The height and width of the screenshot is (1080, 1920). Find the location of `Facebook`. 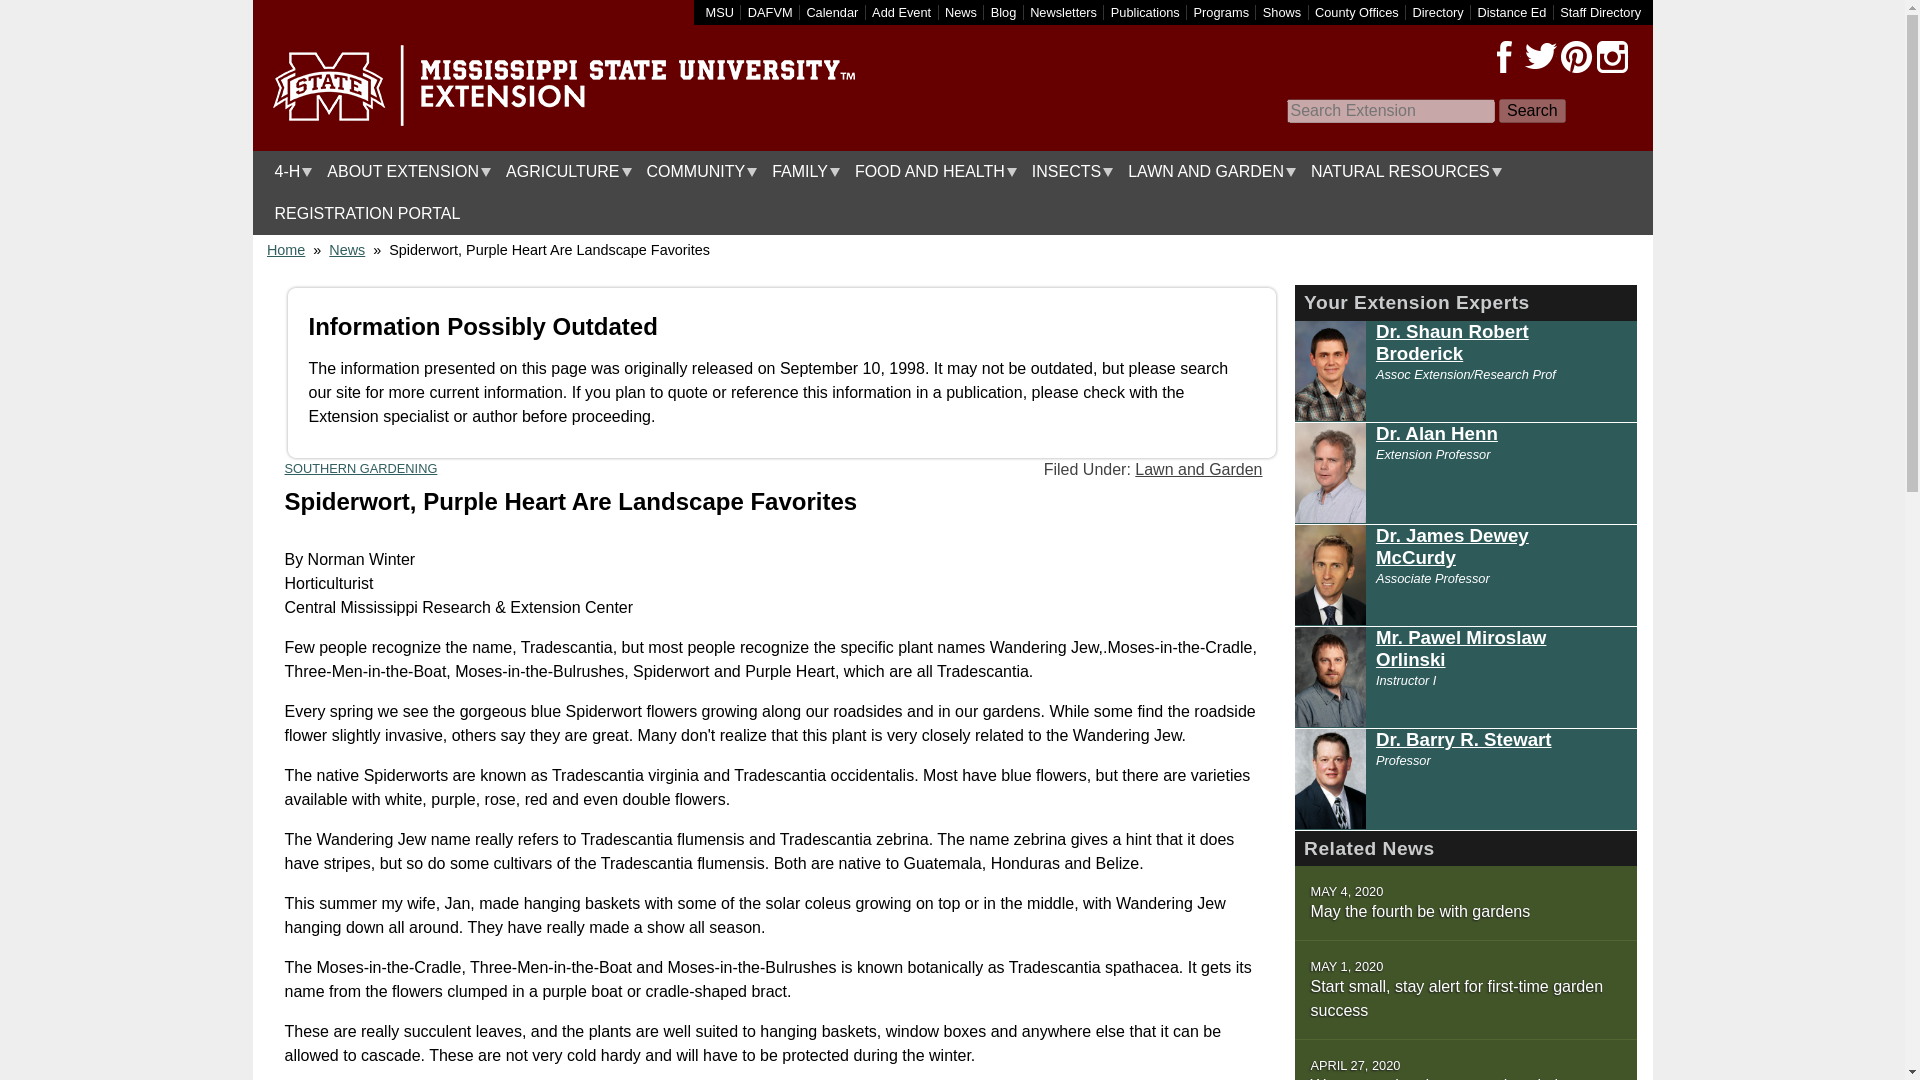

Facebook is located at coordinates (1504, 57).